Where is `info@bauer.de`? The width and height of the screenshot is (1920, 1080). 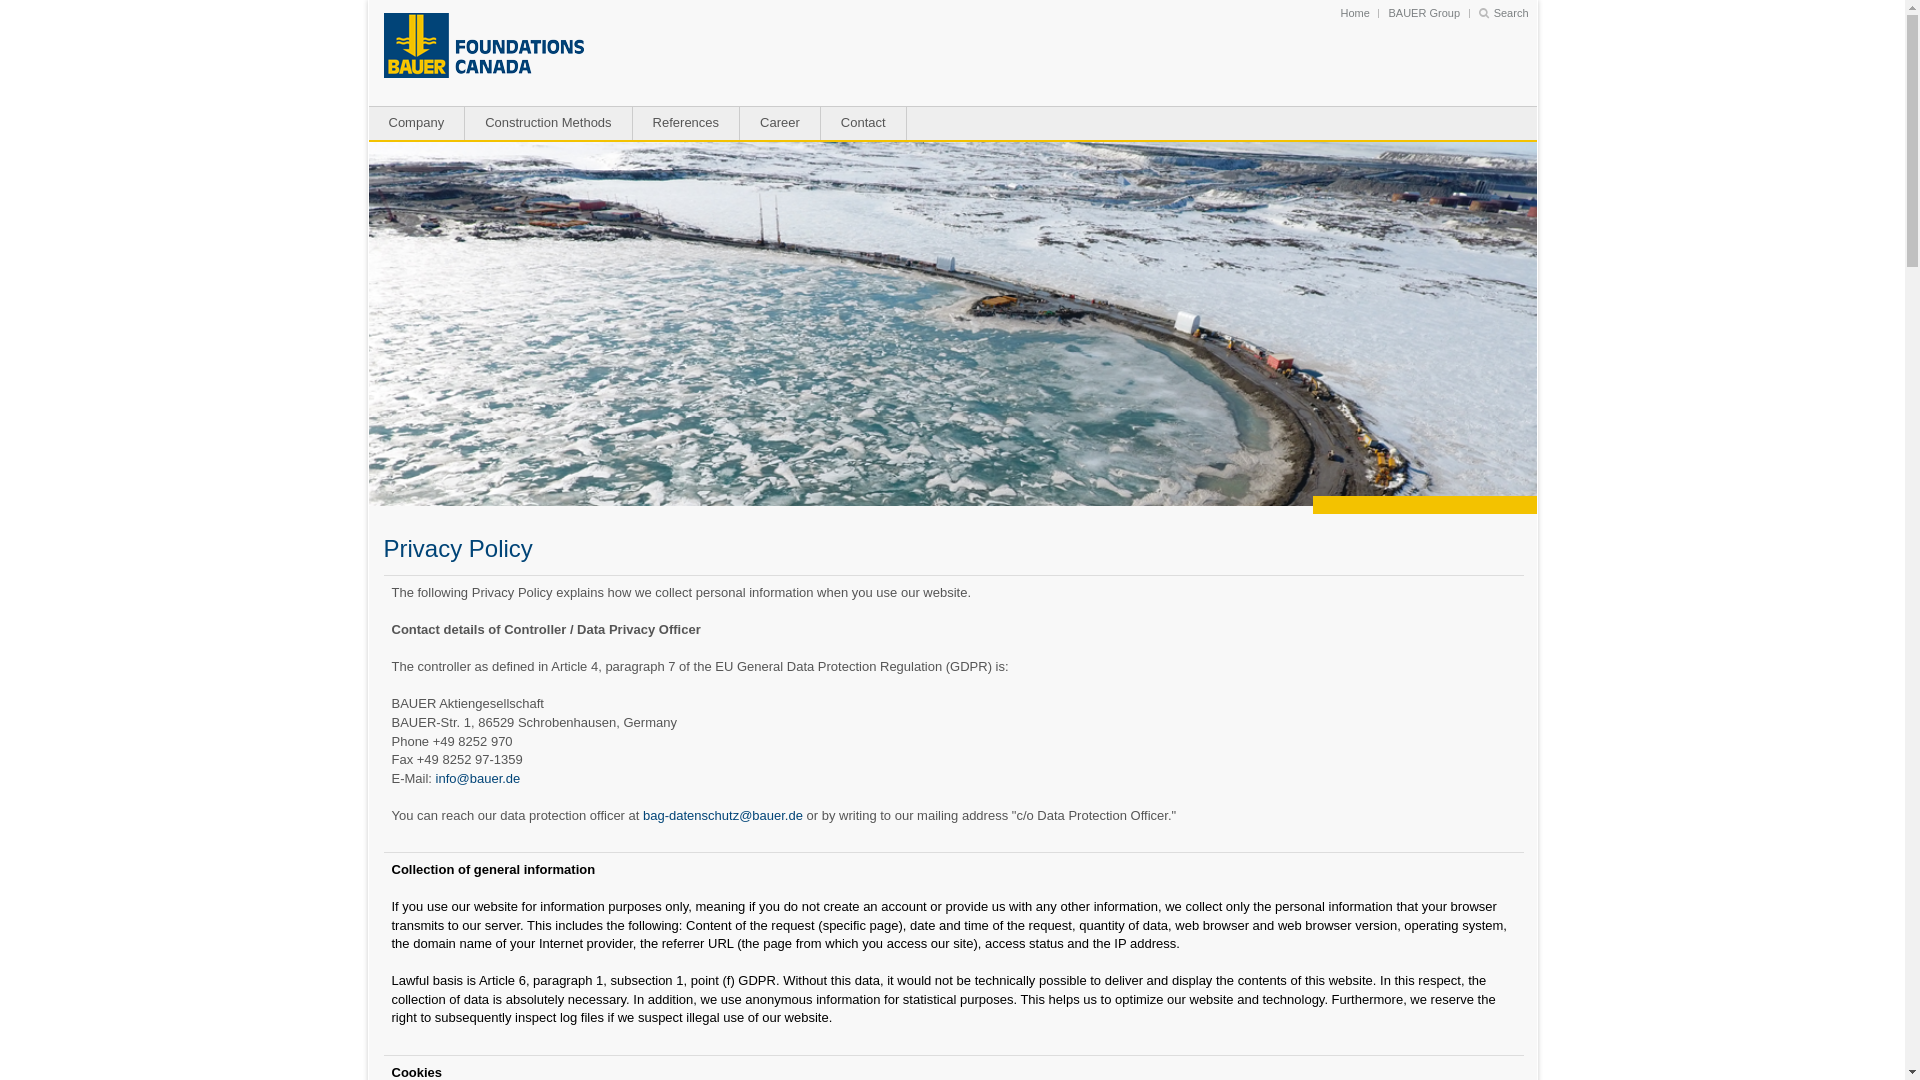
info@bauer.de is located at coordinates (478, 778).